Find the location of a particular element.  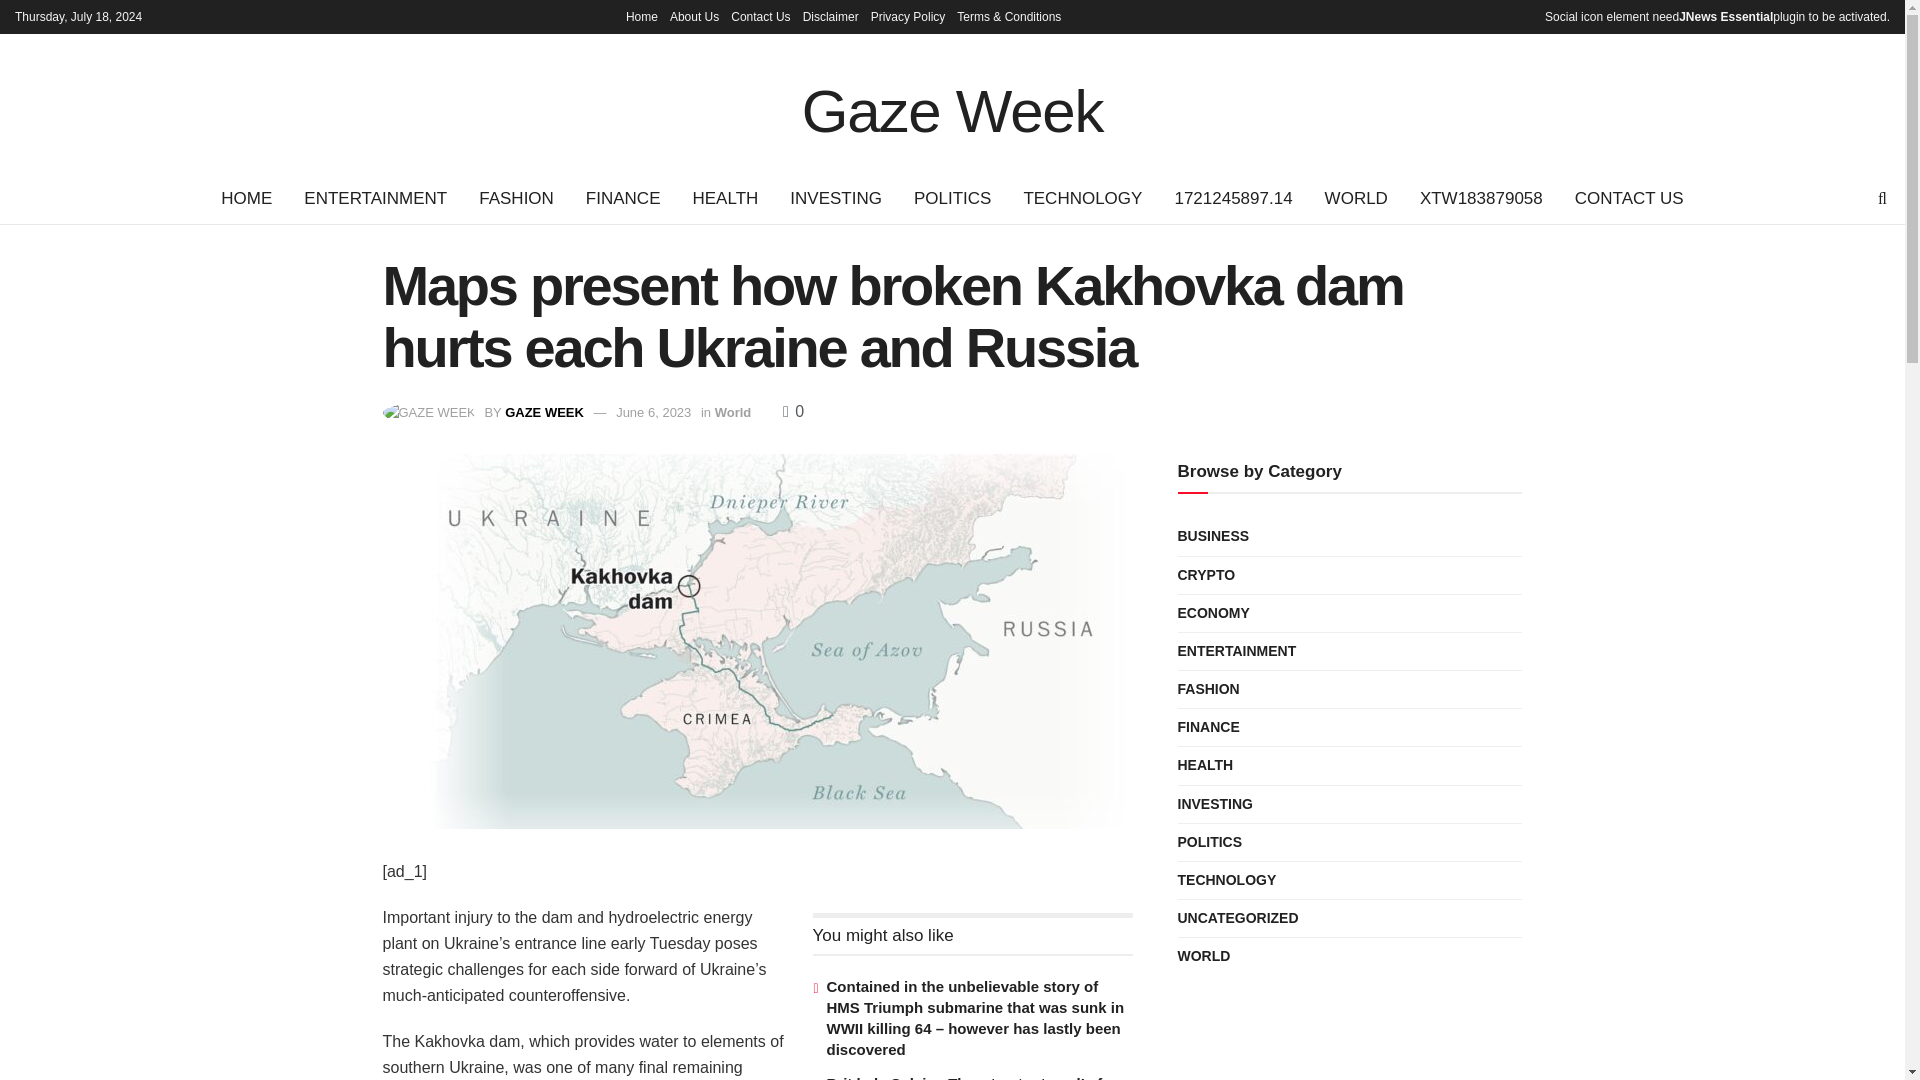

POLITICS is located at coordinates (952, 198).